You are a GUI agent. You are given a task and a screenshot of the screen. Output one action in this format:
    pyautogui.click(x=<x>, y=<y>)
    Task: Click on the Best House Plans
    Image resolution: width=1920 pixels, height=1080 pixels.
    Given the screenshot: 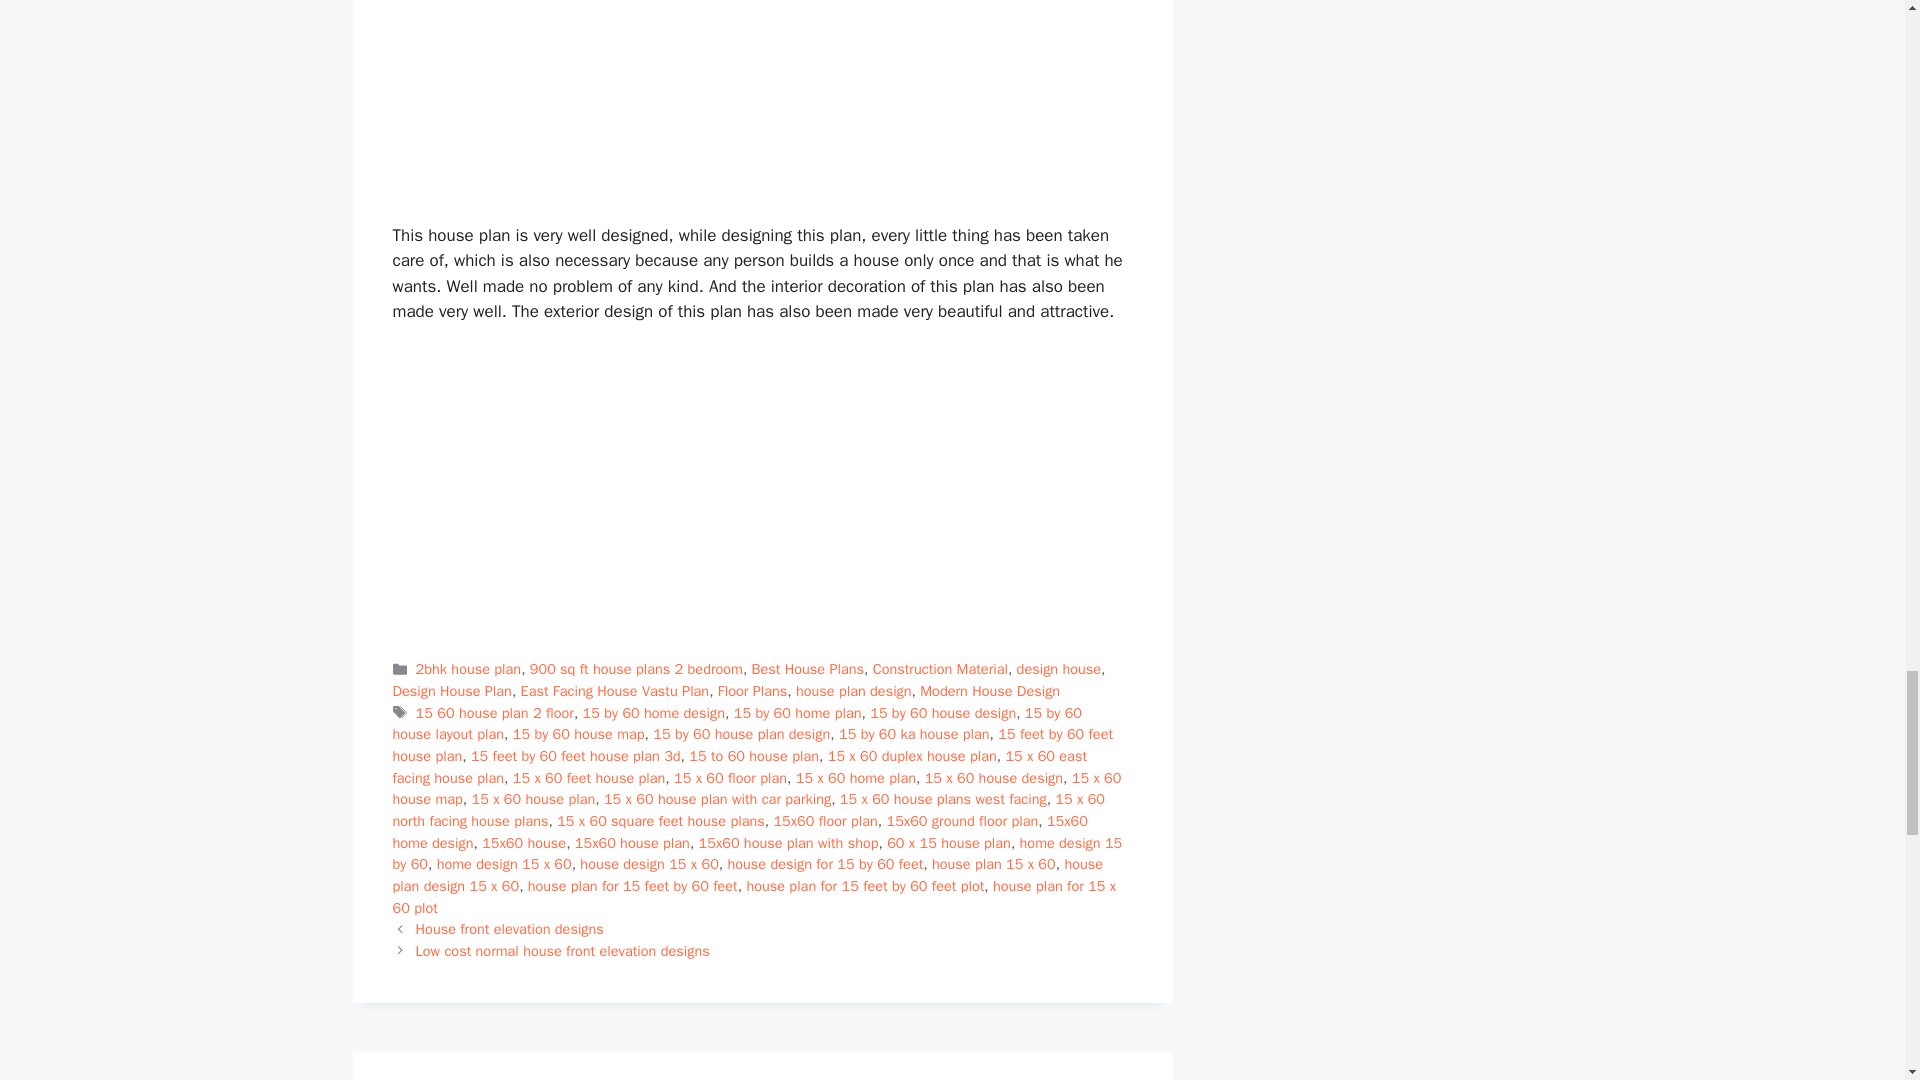 What is the action you would take?
    pyautogui.click(x=808, y=668)
    